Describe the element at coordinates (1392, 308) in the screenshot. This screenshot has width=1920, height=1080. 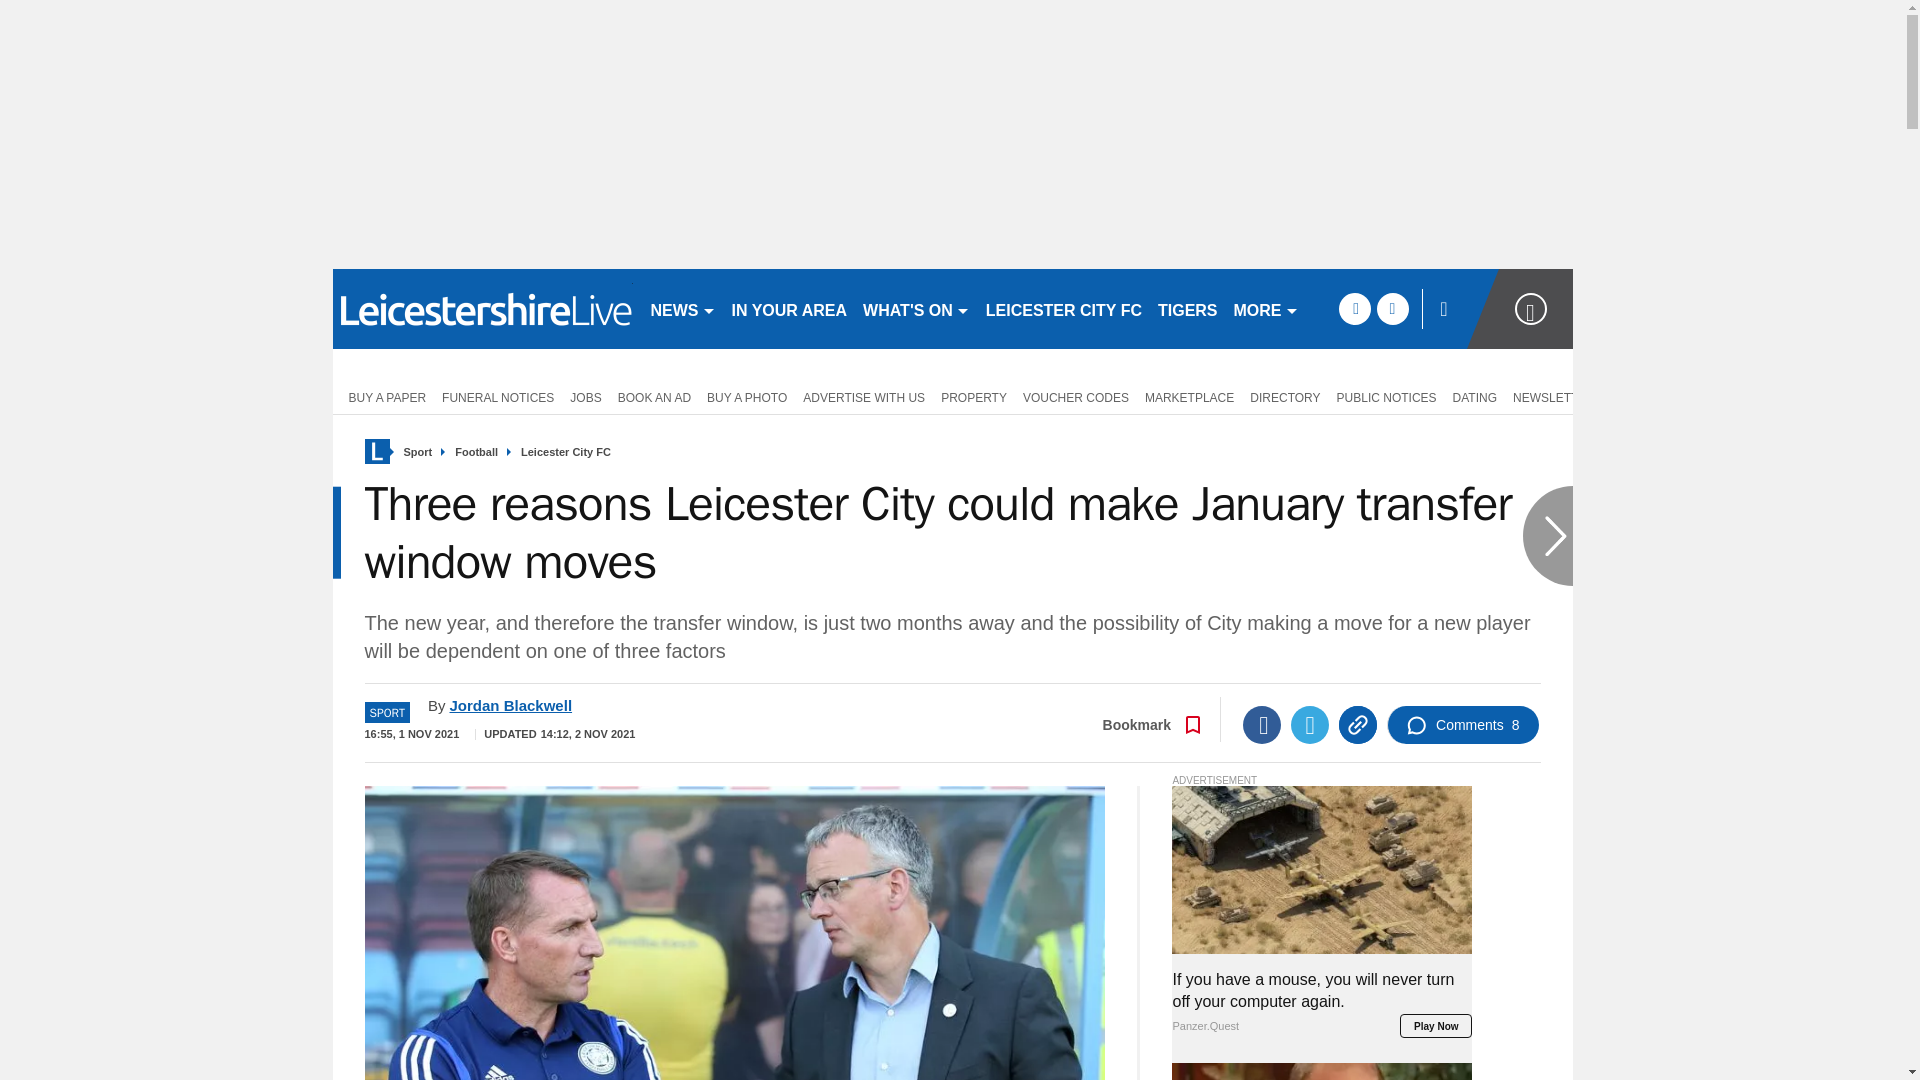
I see `twitter` at that location.